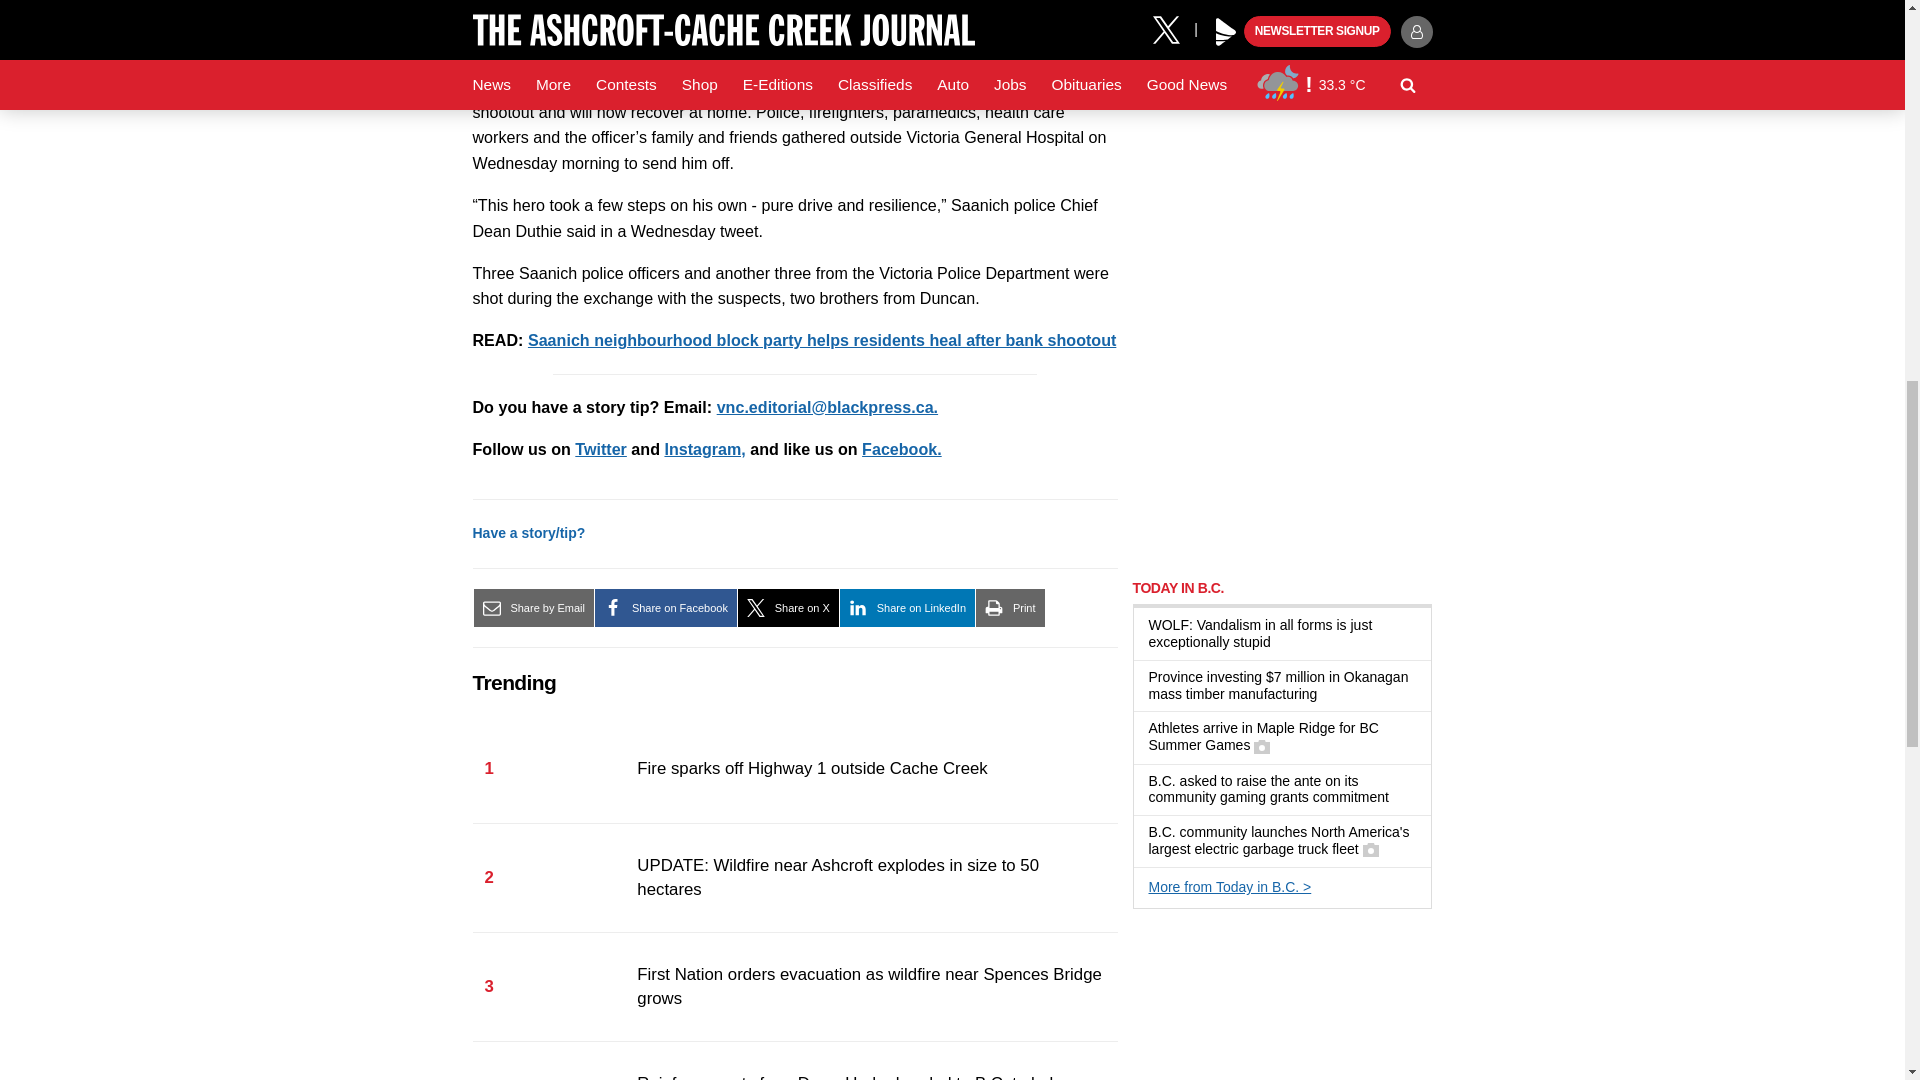  Describe the element at coordinates (1370, 850) in the screenshot. I see `Has a gallery` at that location.